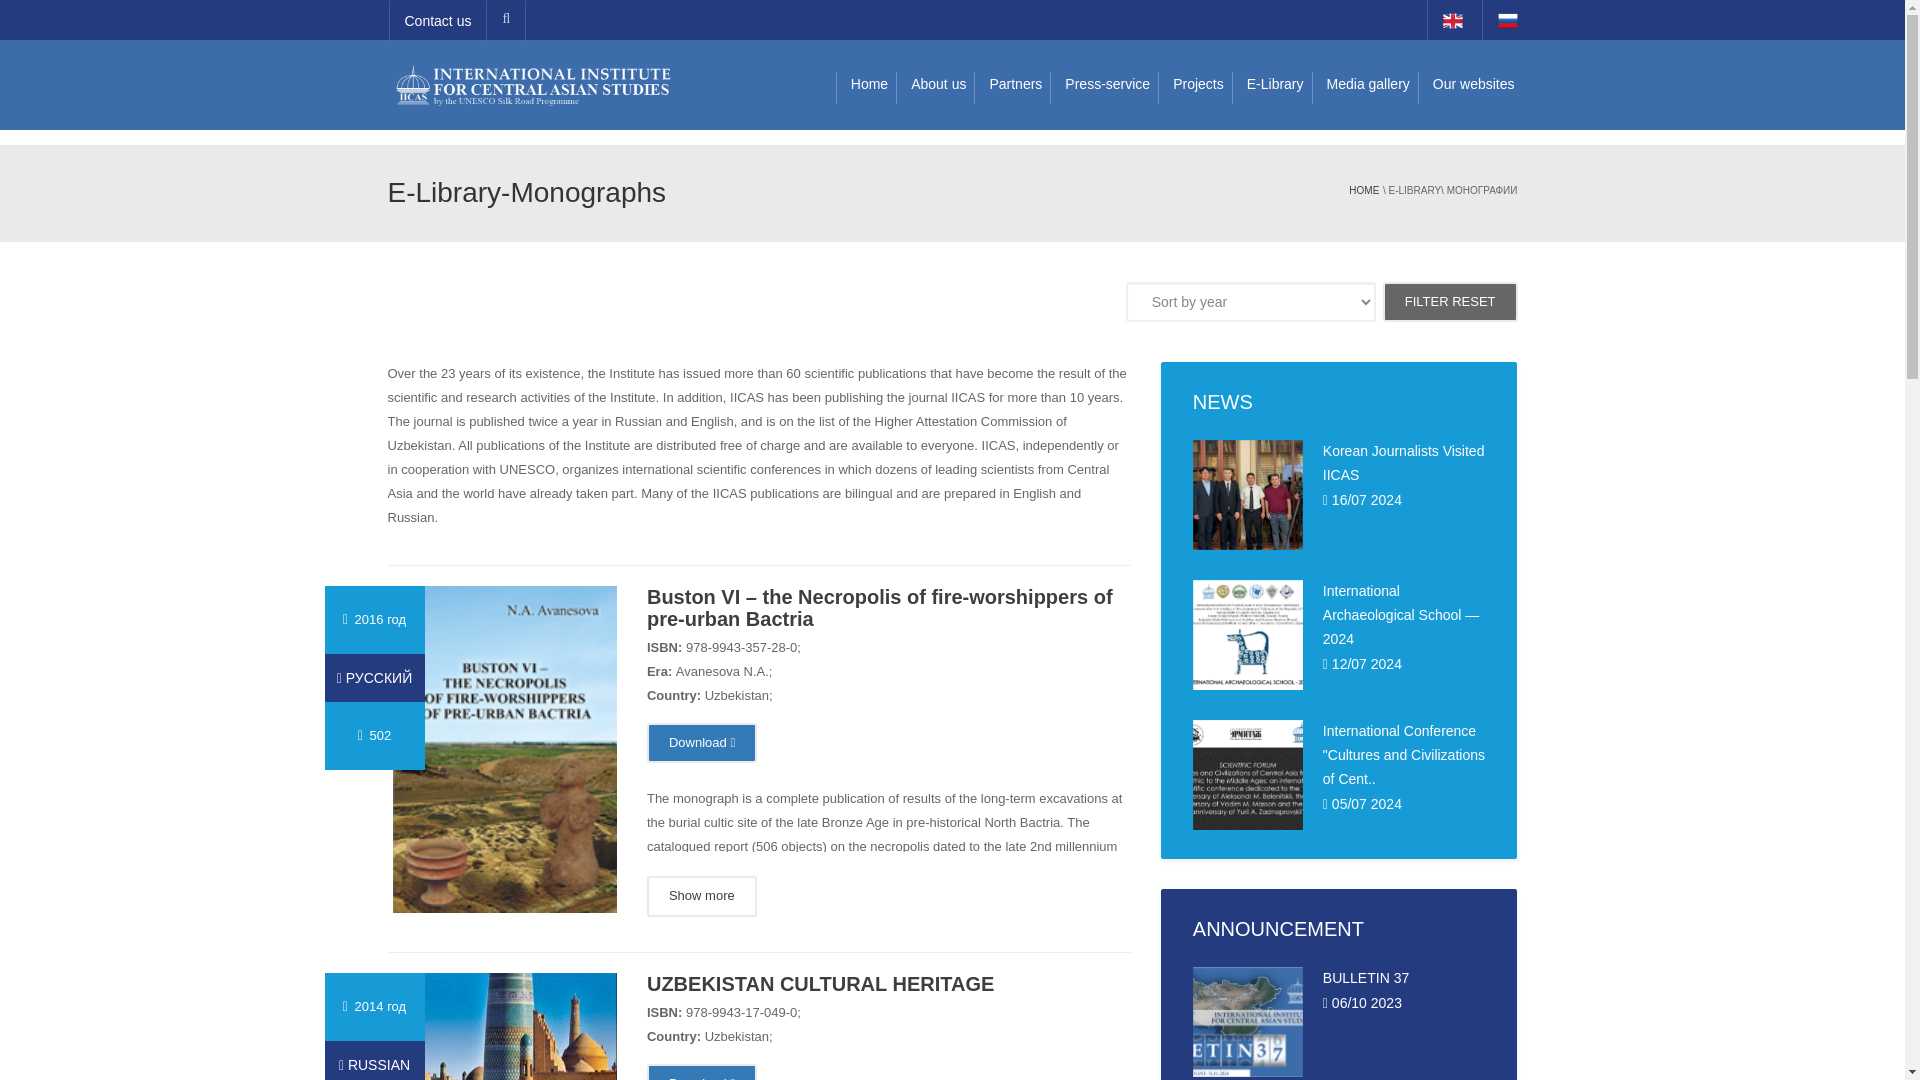 The width and height of the screenshot is (1920, 1080). What do you see at coordinates (436, 21) in the screenshot?
I see `Contact us` at bounding box center [436, 21].